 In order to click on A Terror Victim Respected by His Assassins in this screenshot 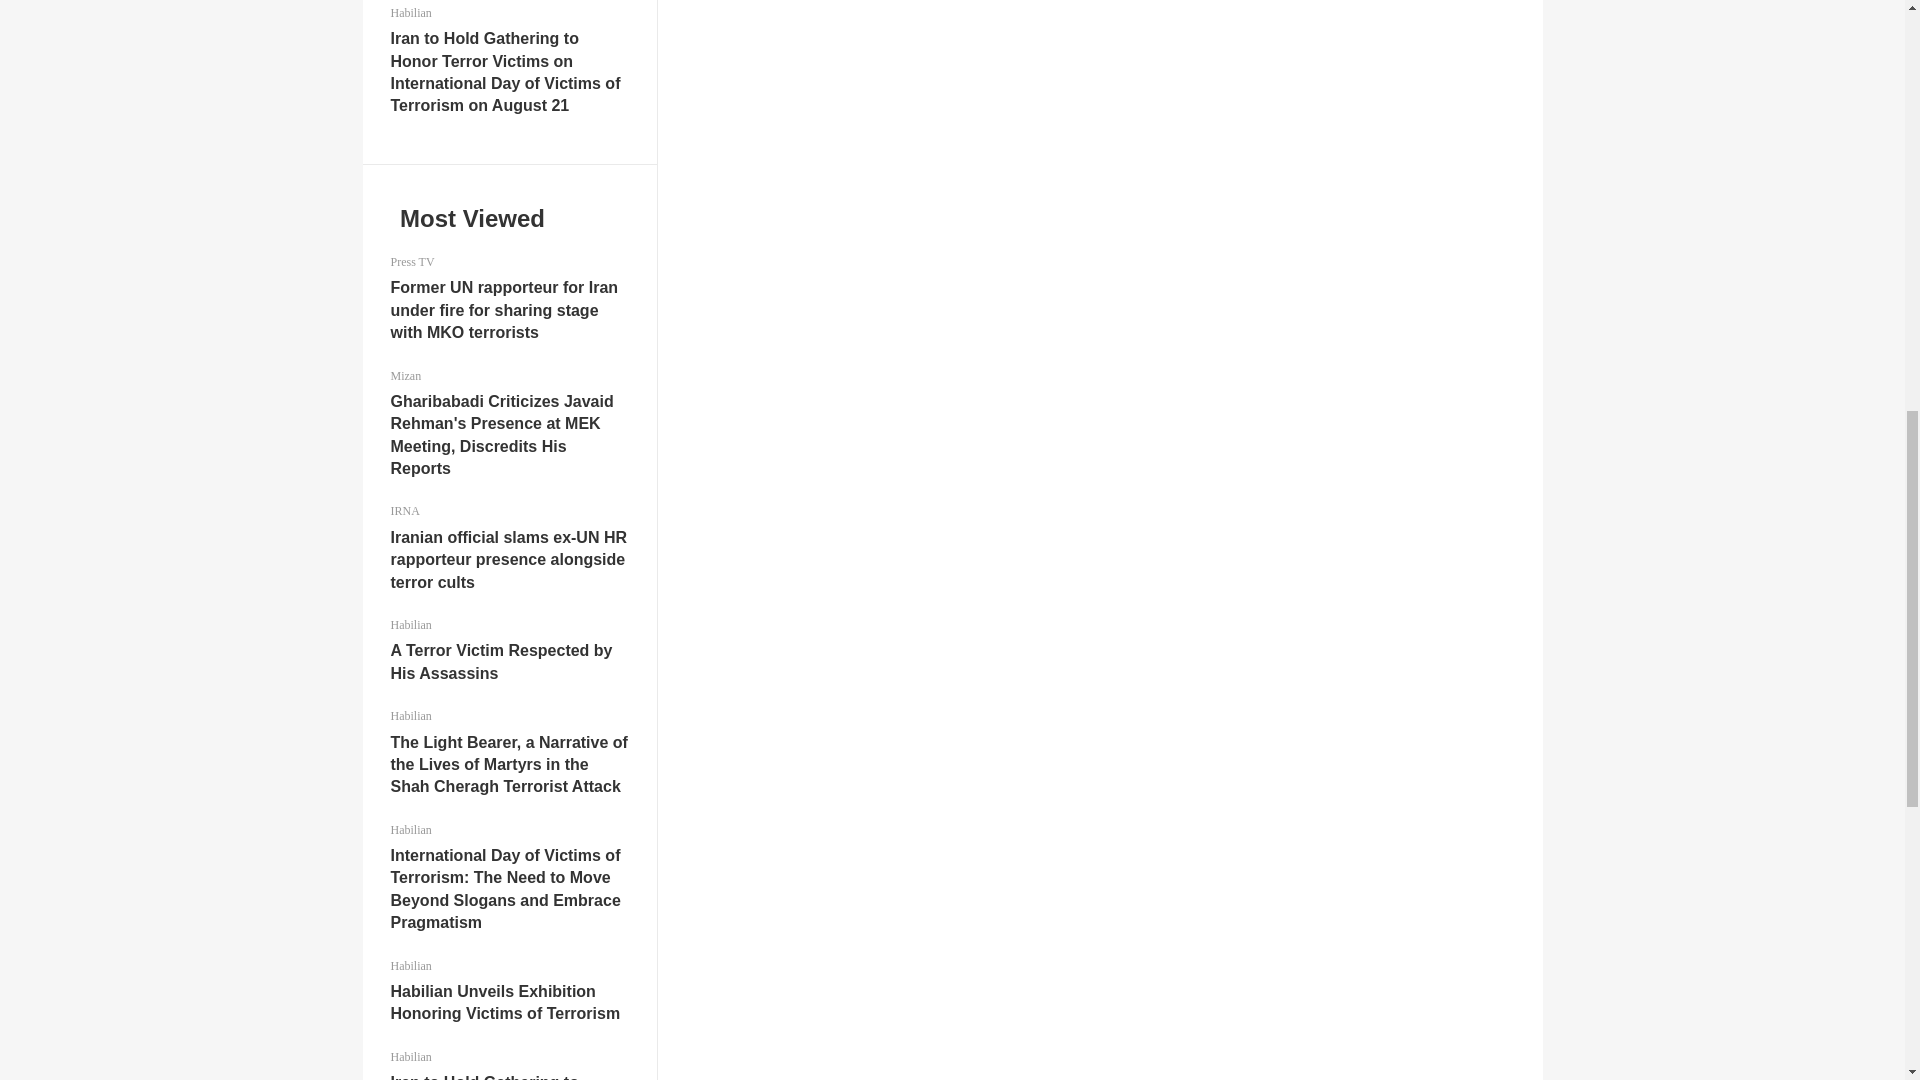, I will do `click(500, 661)`.